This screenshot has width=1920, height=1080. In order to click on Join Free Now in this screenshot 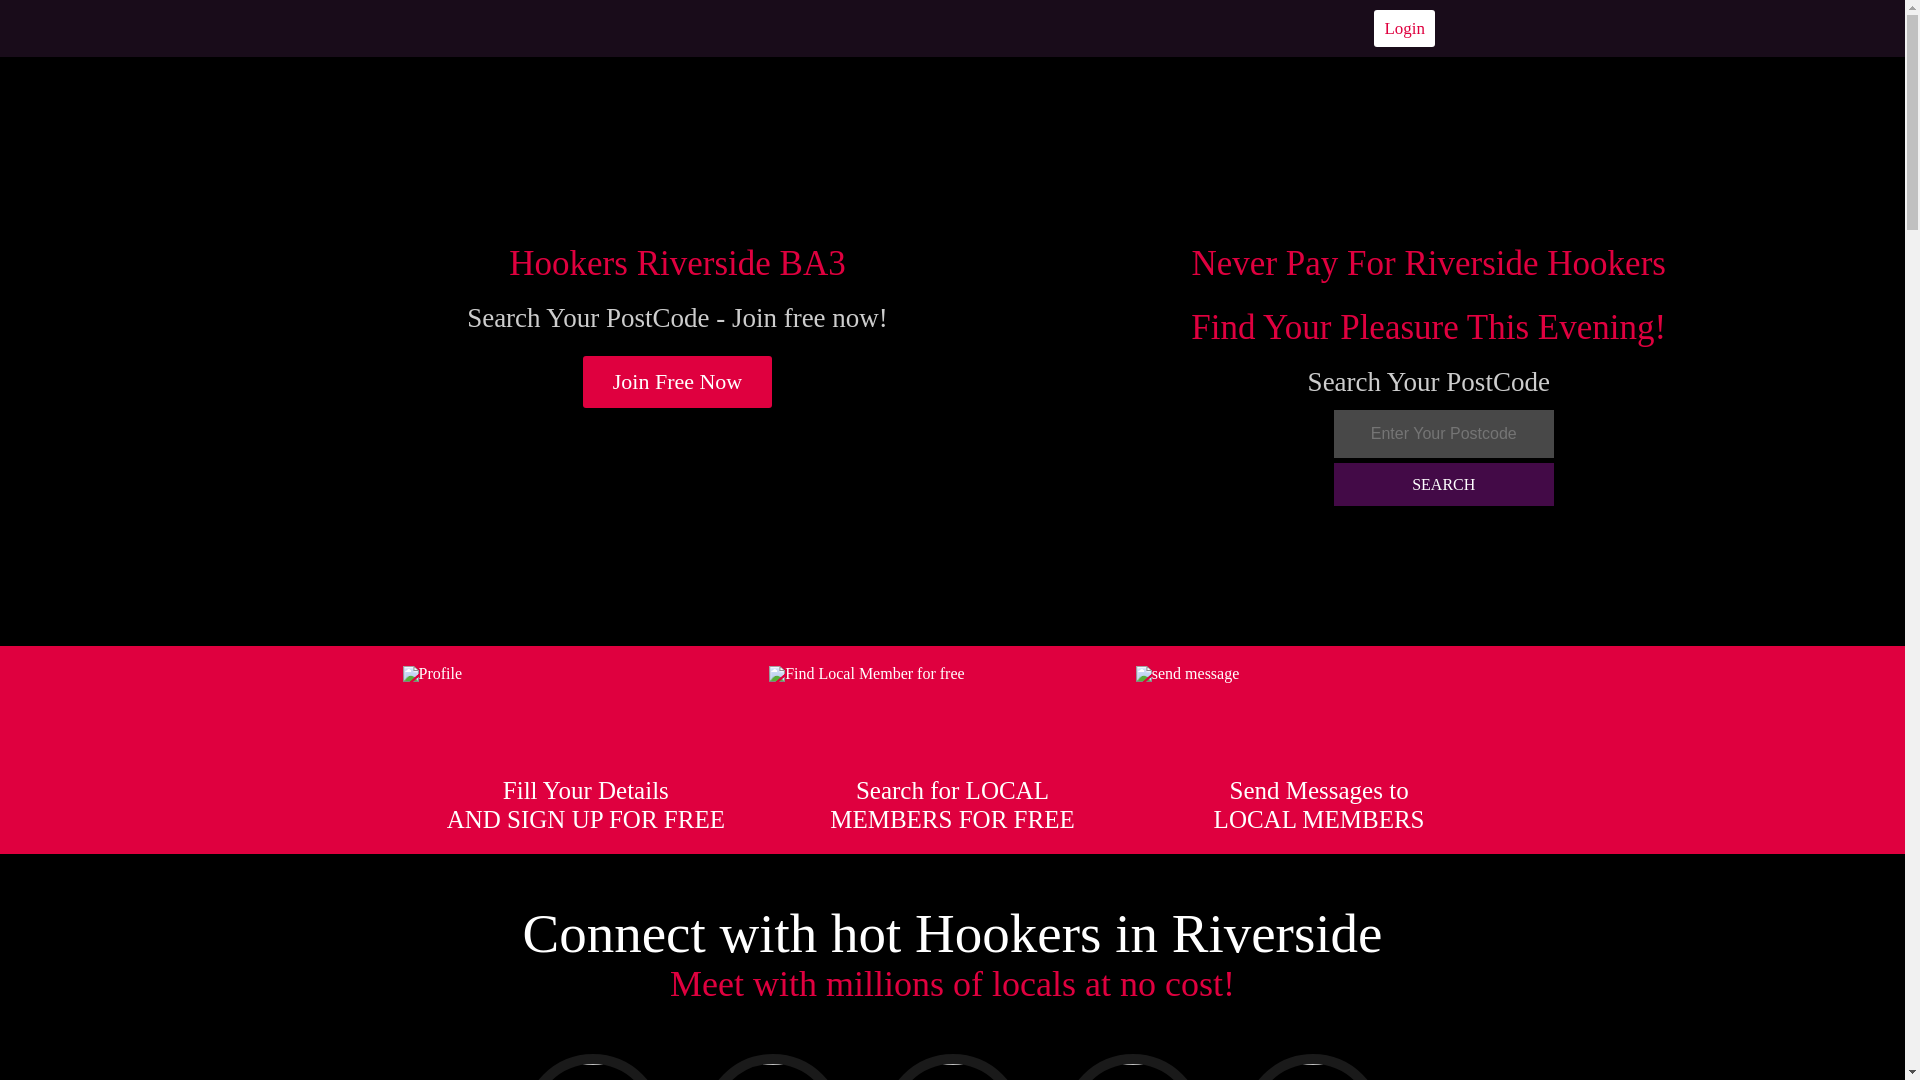, I will do `click(678, 382)`.